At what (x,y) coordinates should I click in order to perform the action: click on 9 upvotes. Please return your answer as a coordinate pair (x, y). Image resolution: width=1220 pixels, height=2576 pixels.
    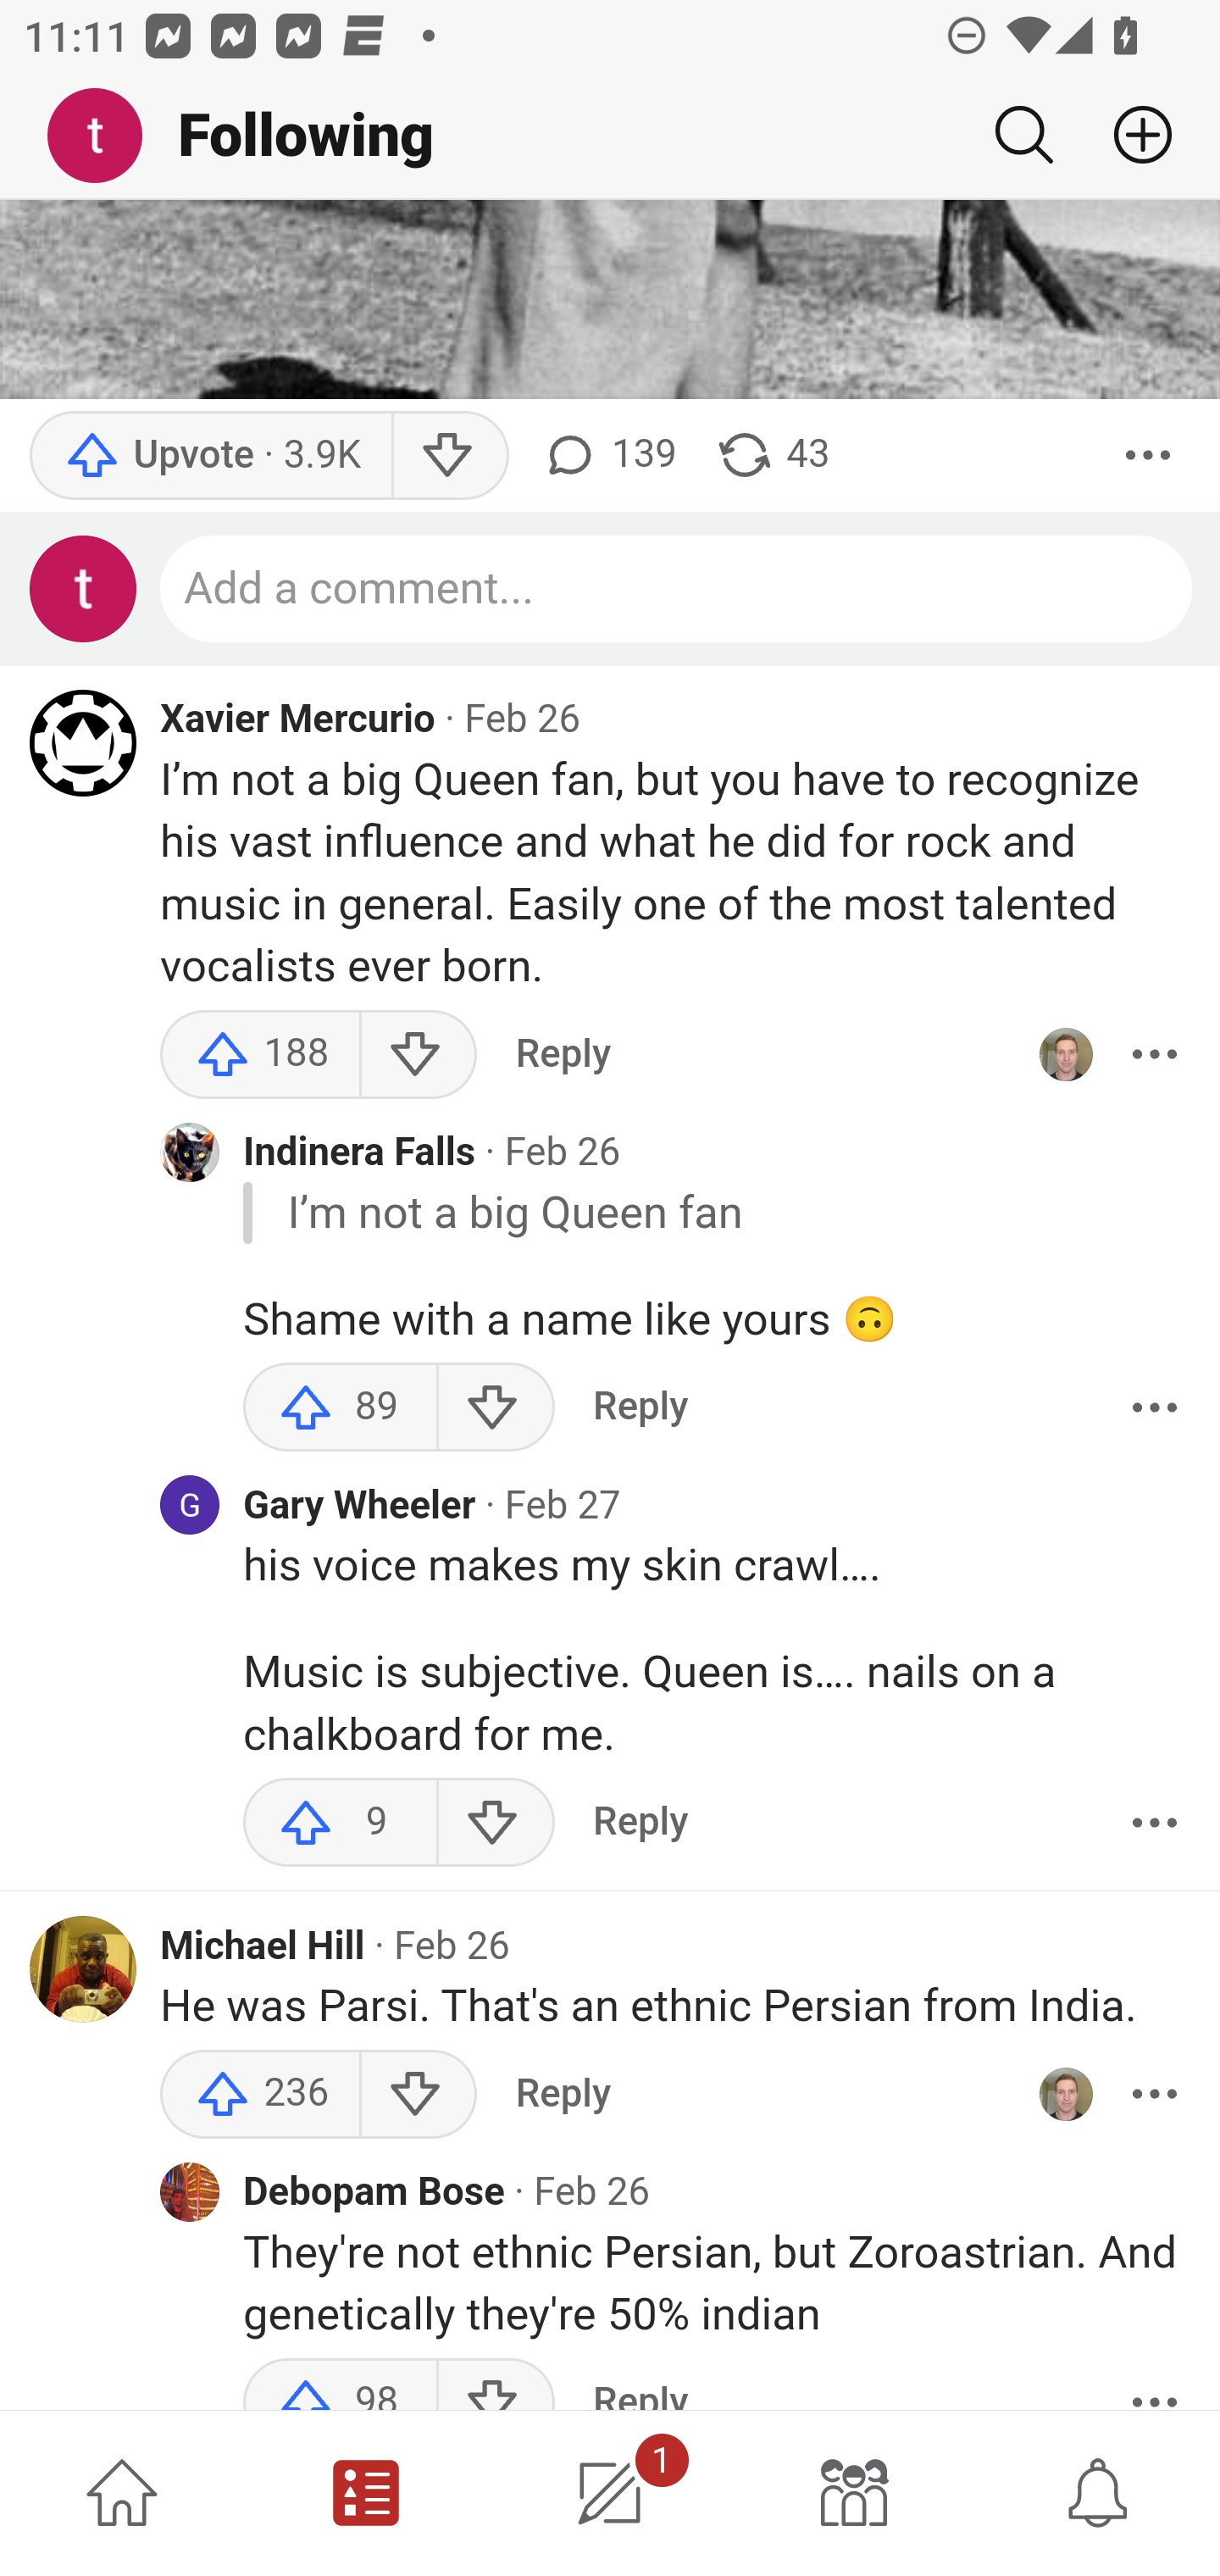
    Looking at the image, I should click on (341, 1824).